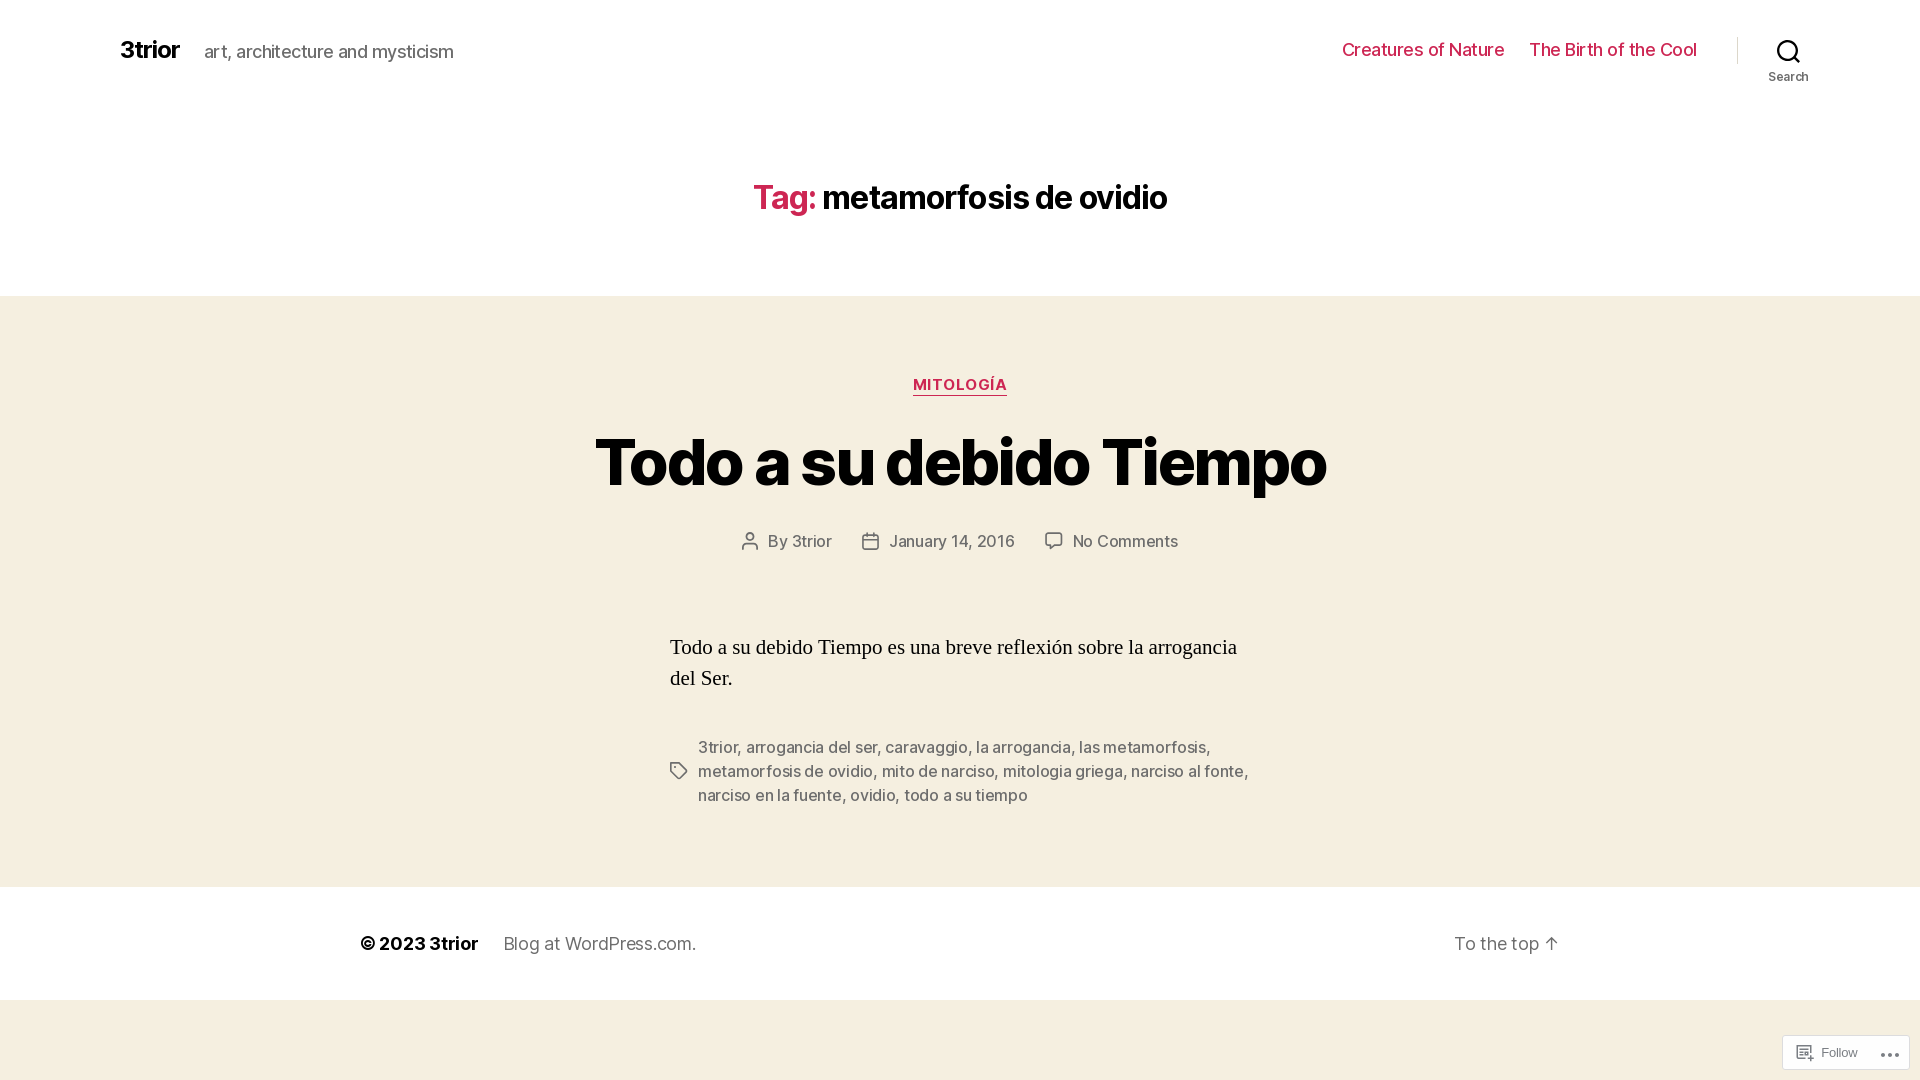 This screenshot has height=1080, width=1920. I want to click on 3trior, so click(812, 541).